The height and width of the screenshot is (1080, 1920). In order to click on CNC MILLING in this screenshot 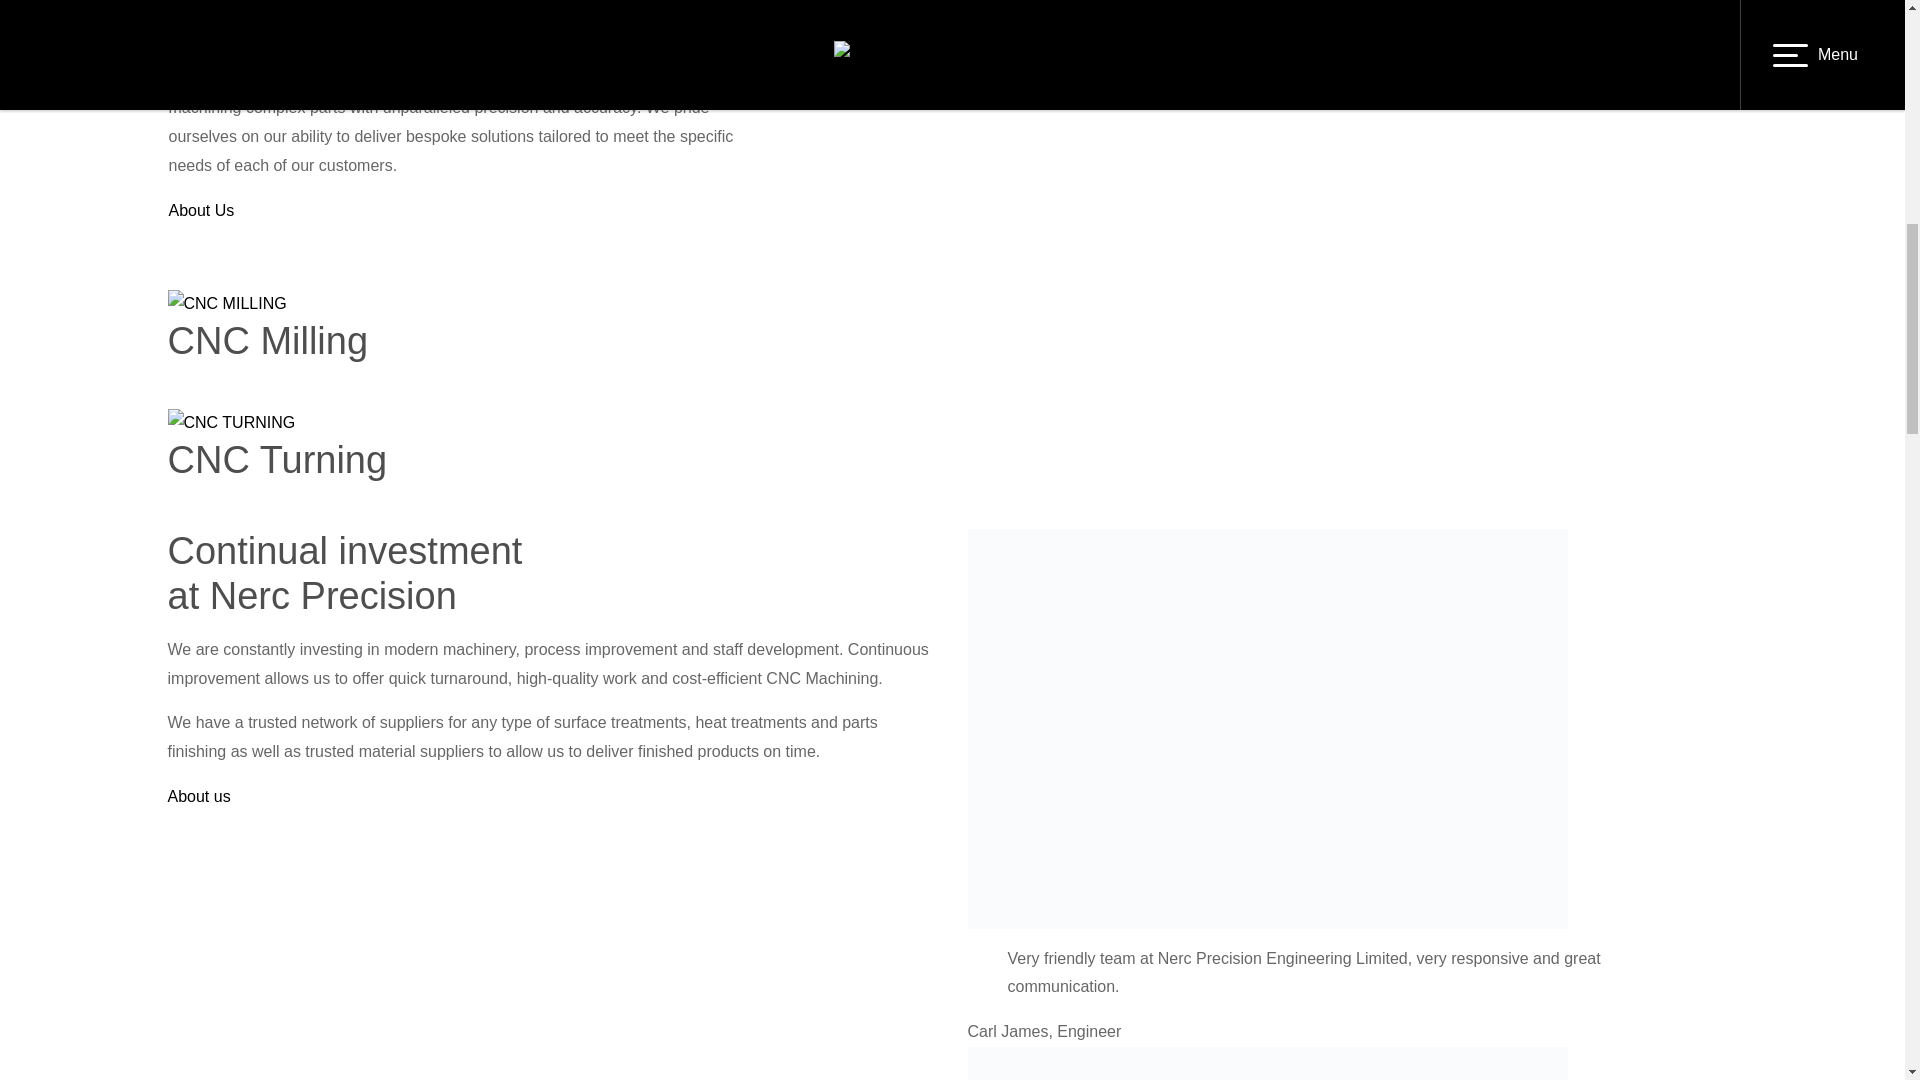, I will do `click(227, 304)`.